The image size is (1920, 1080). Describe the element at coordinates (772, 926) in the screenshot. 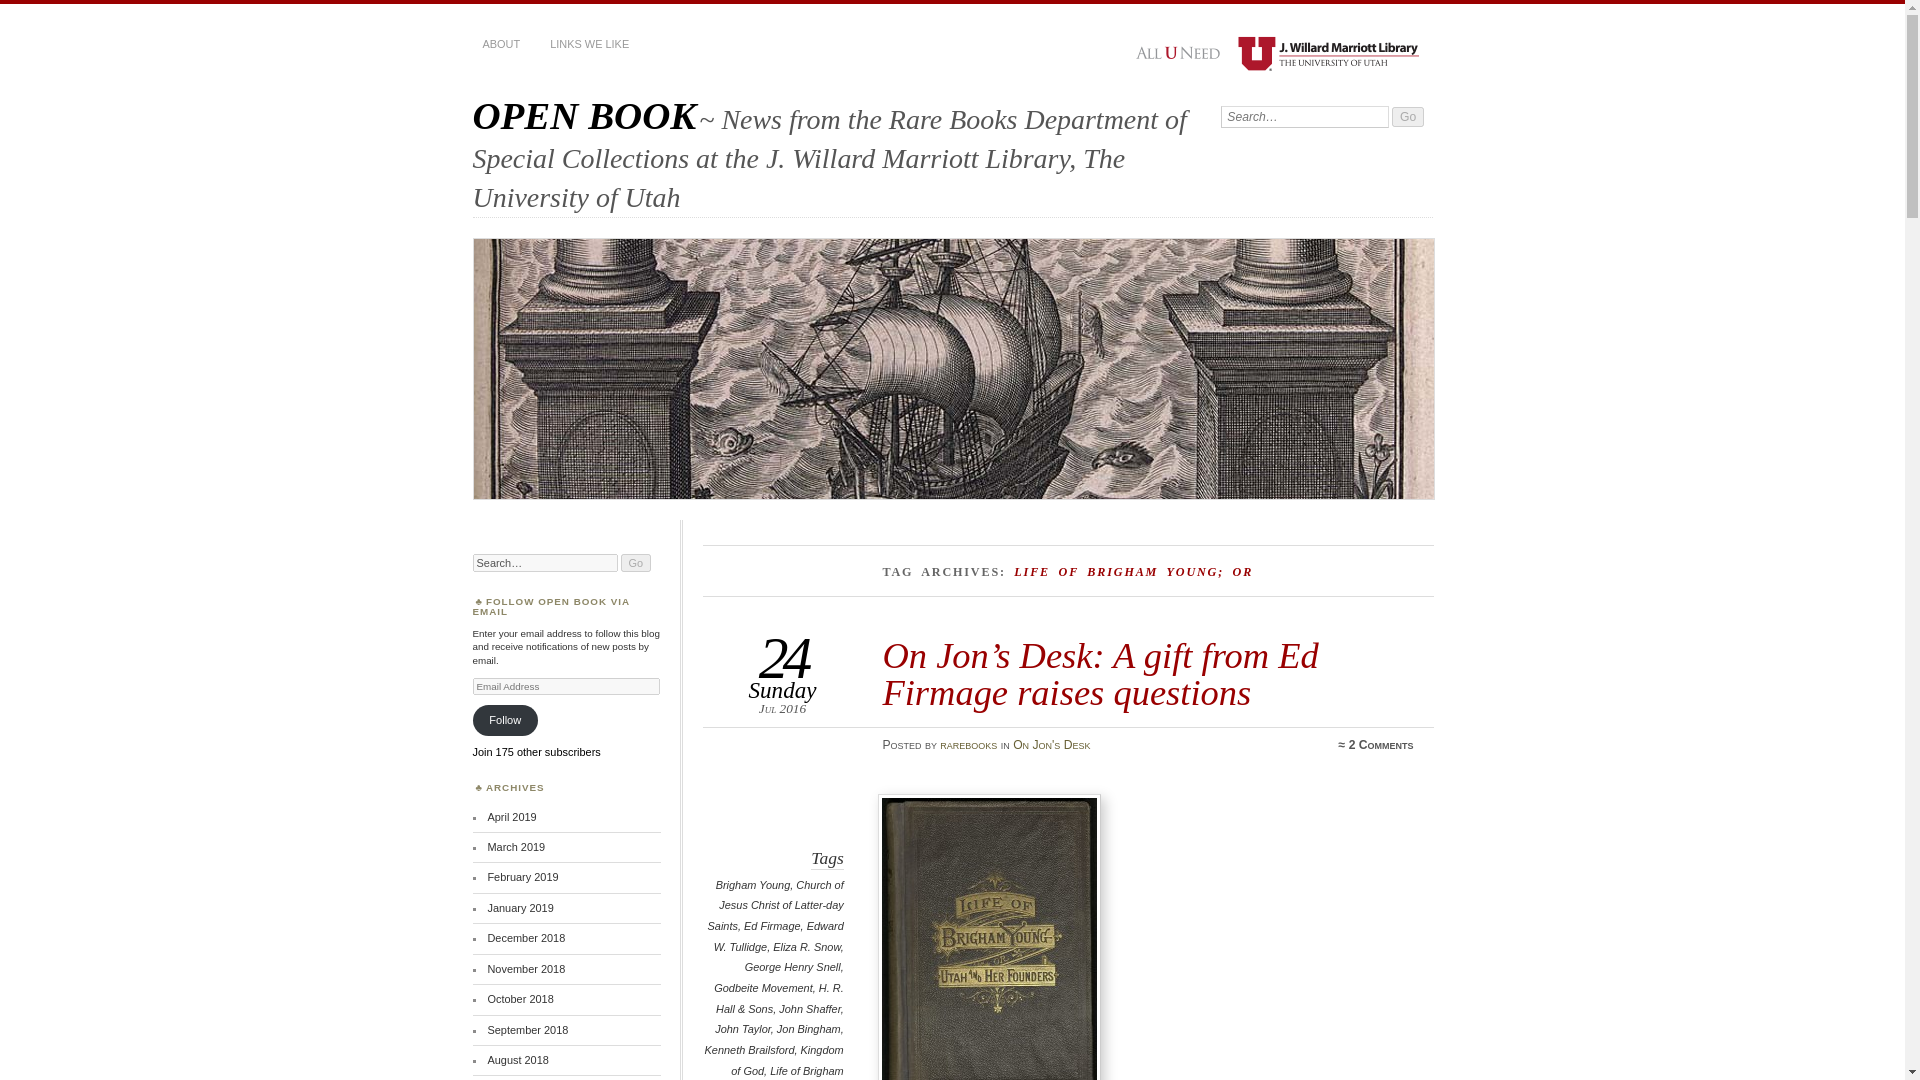

I see `Ed Firmage` at that location.